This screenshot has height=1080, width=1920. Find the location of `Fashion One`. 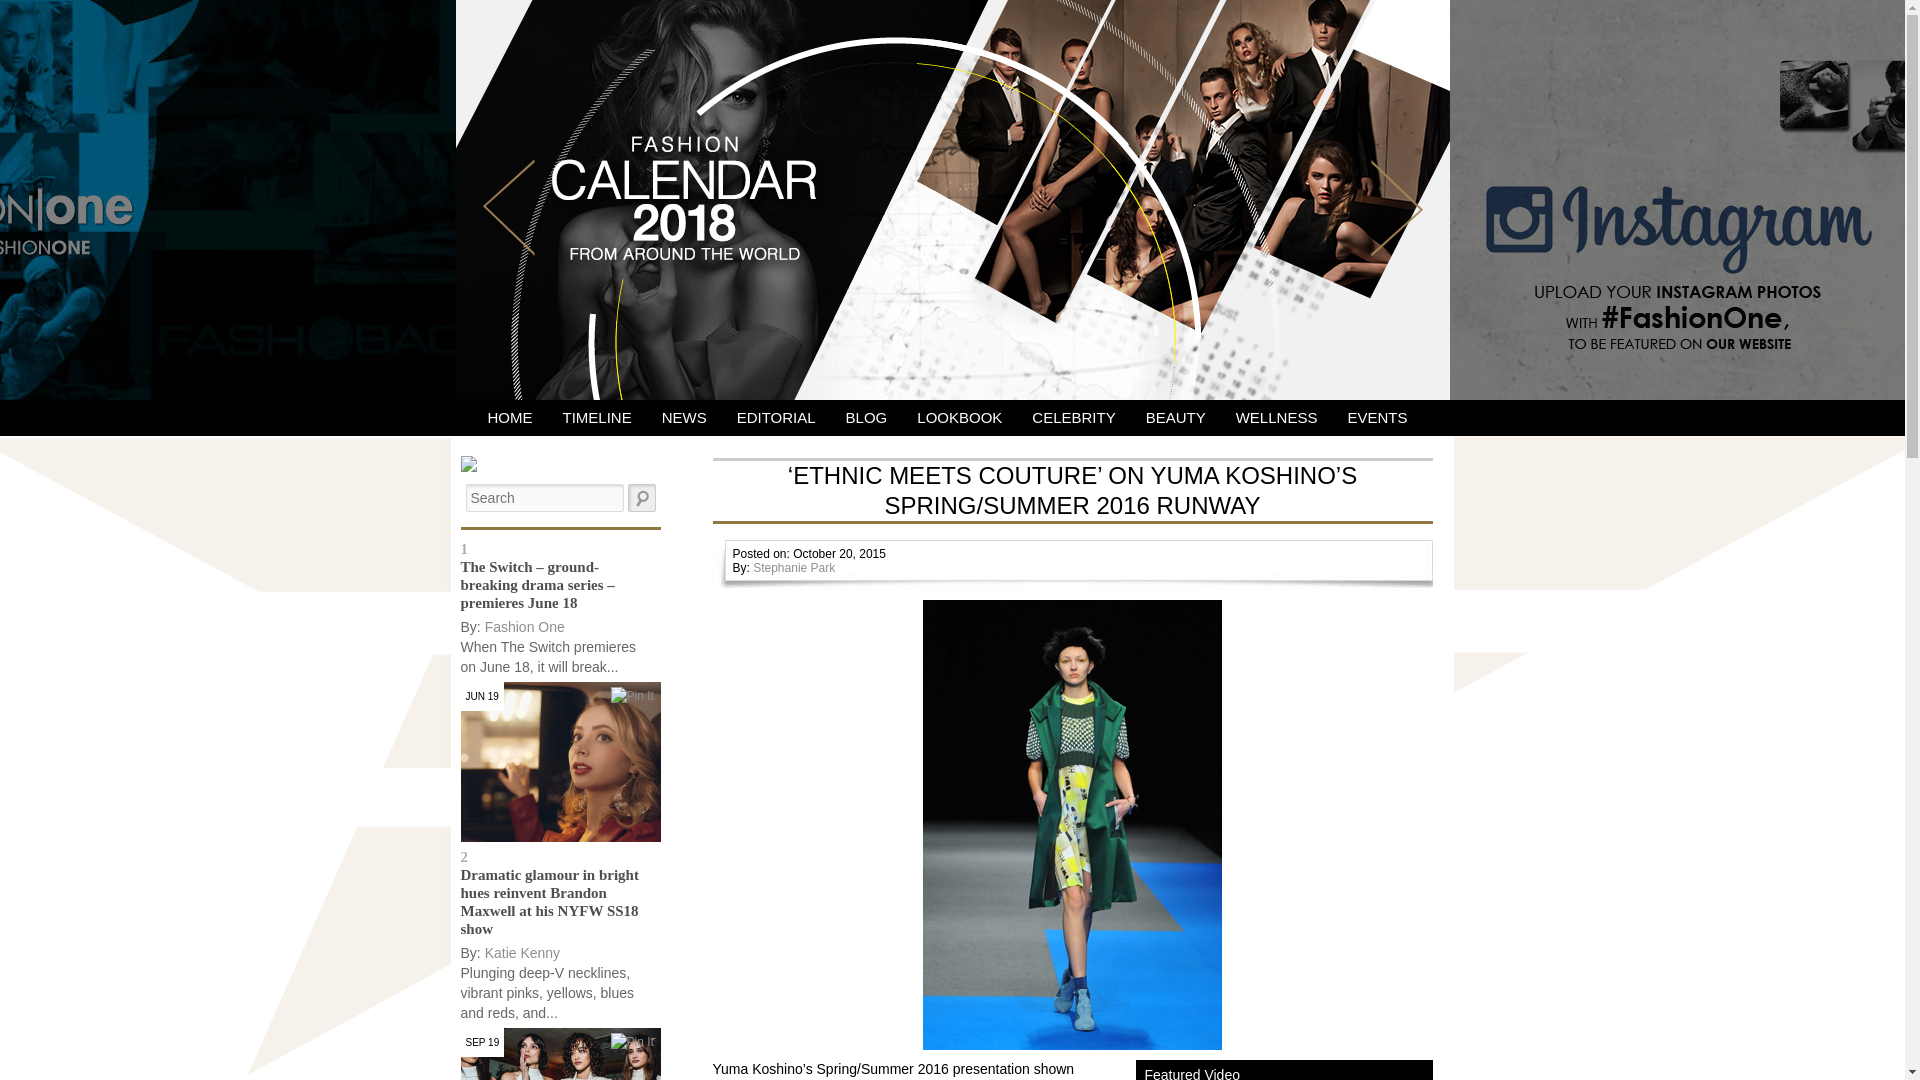

Fashion One is located at coordinates (524, 626).